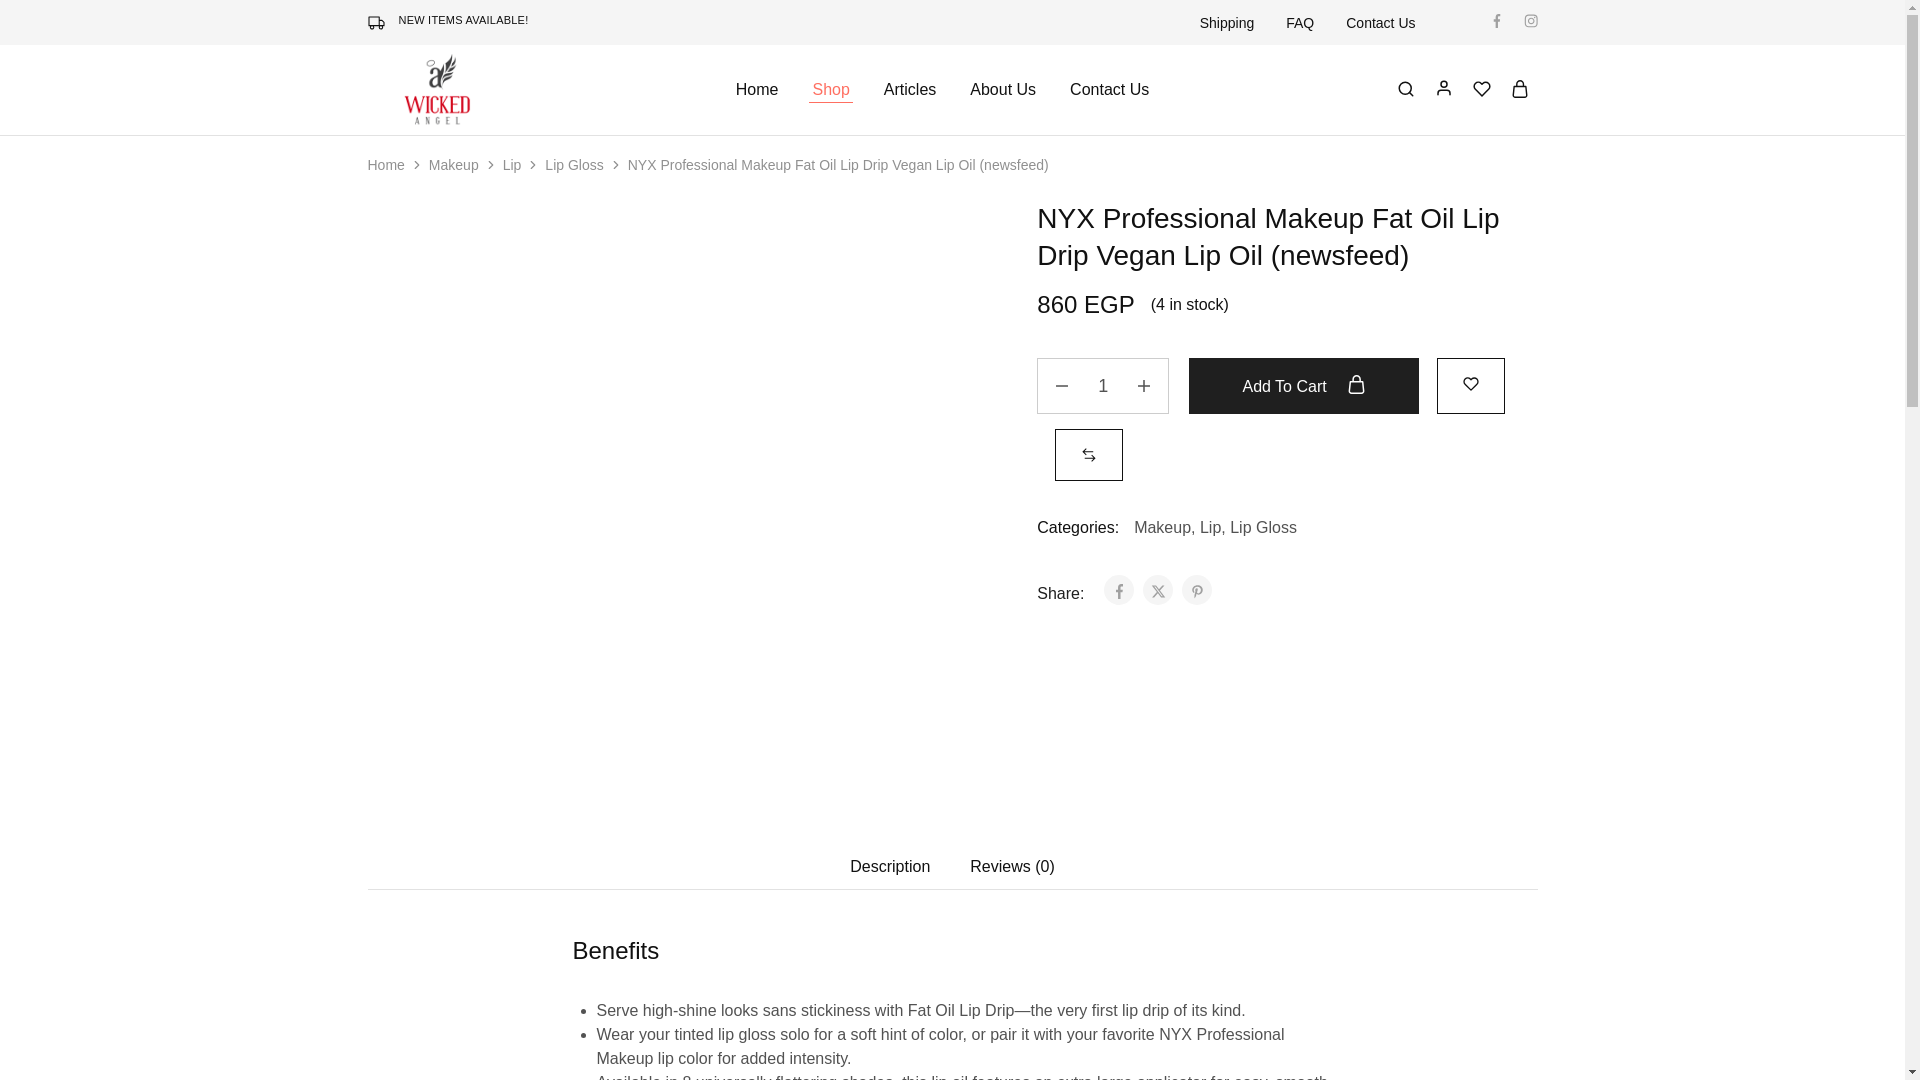 This screenshot has width=1920, height=1080. I want to click on Shop, so click(830, 90).